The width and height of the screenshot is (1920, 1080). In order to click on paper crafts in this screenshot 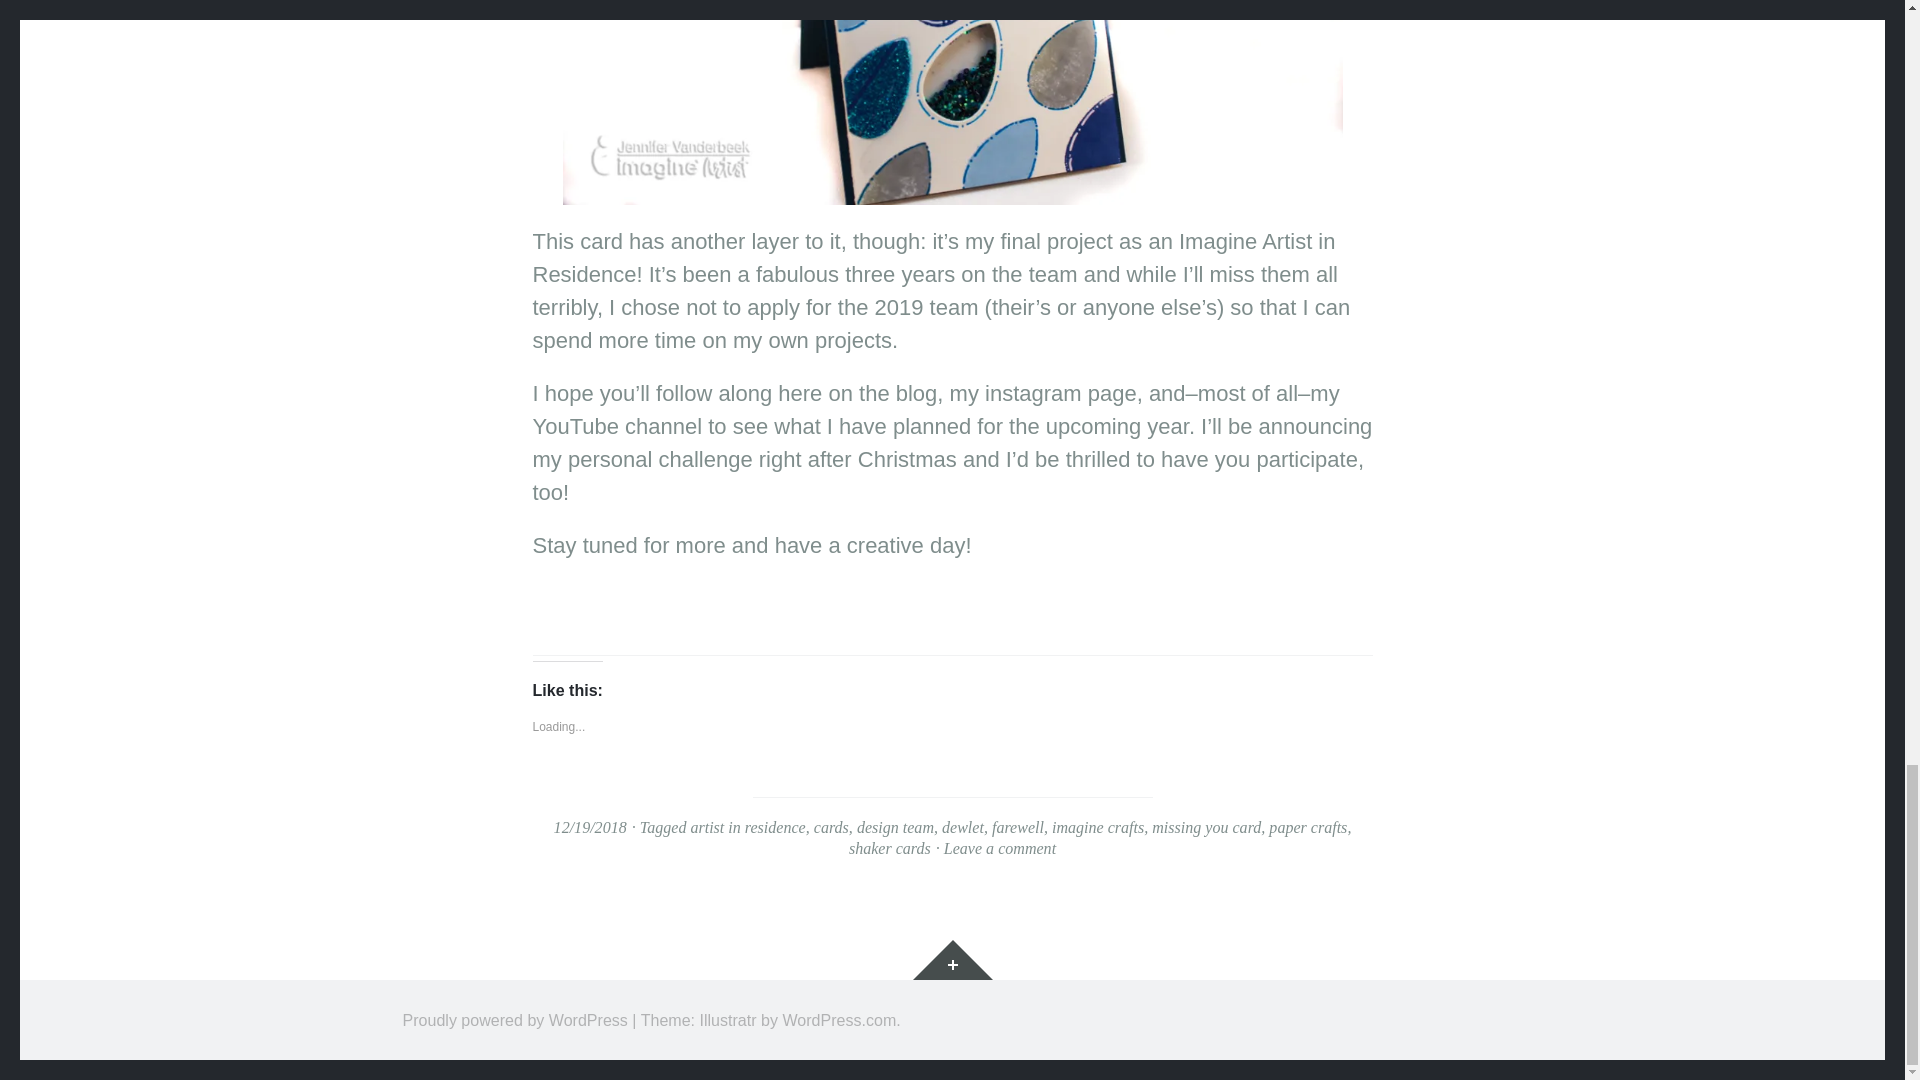, I will do `click(1308, 826)`.